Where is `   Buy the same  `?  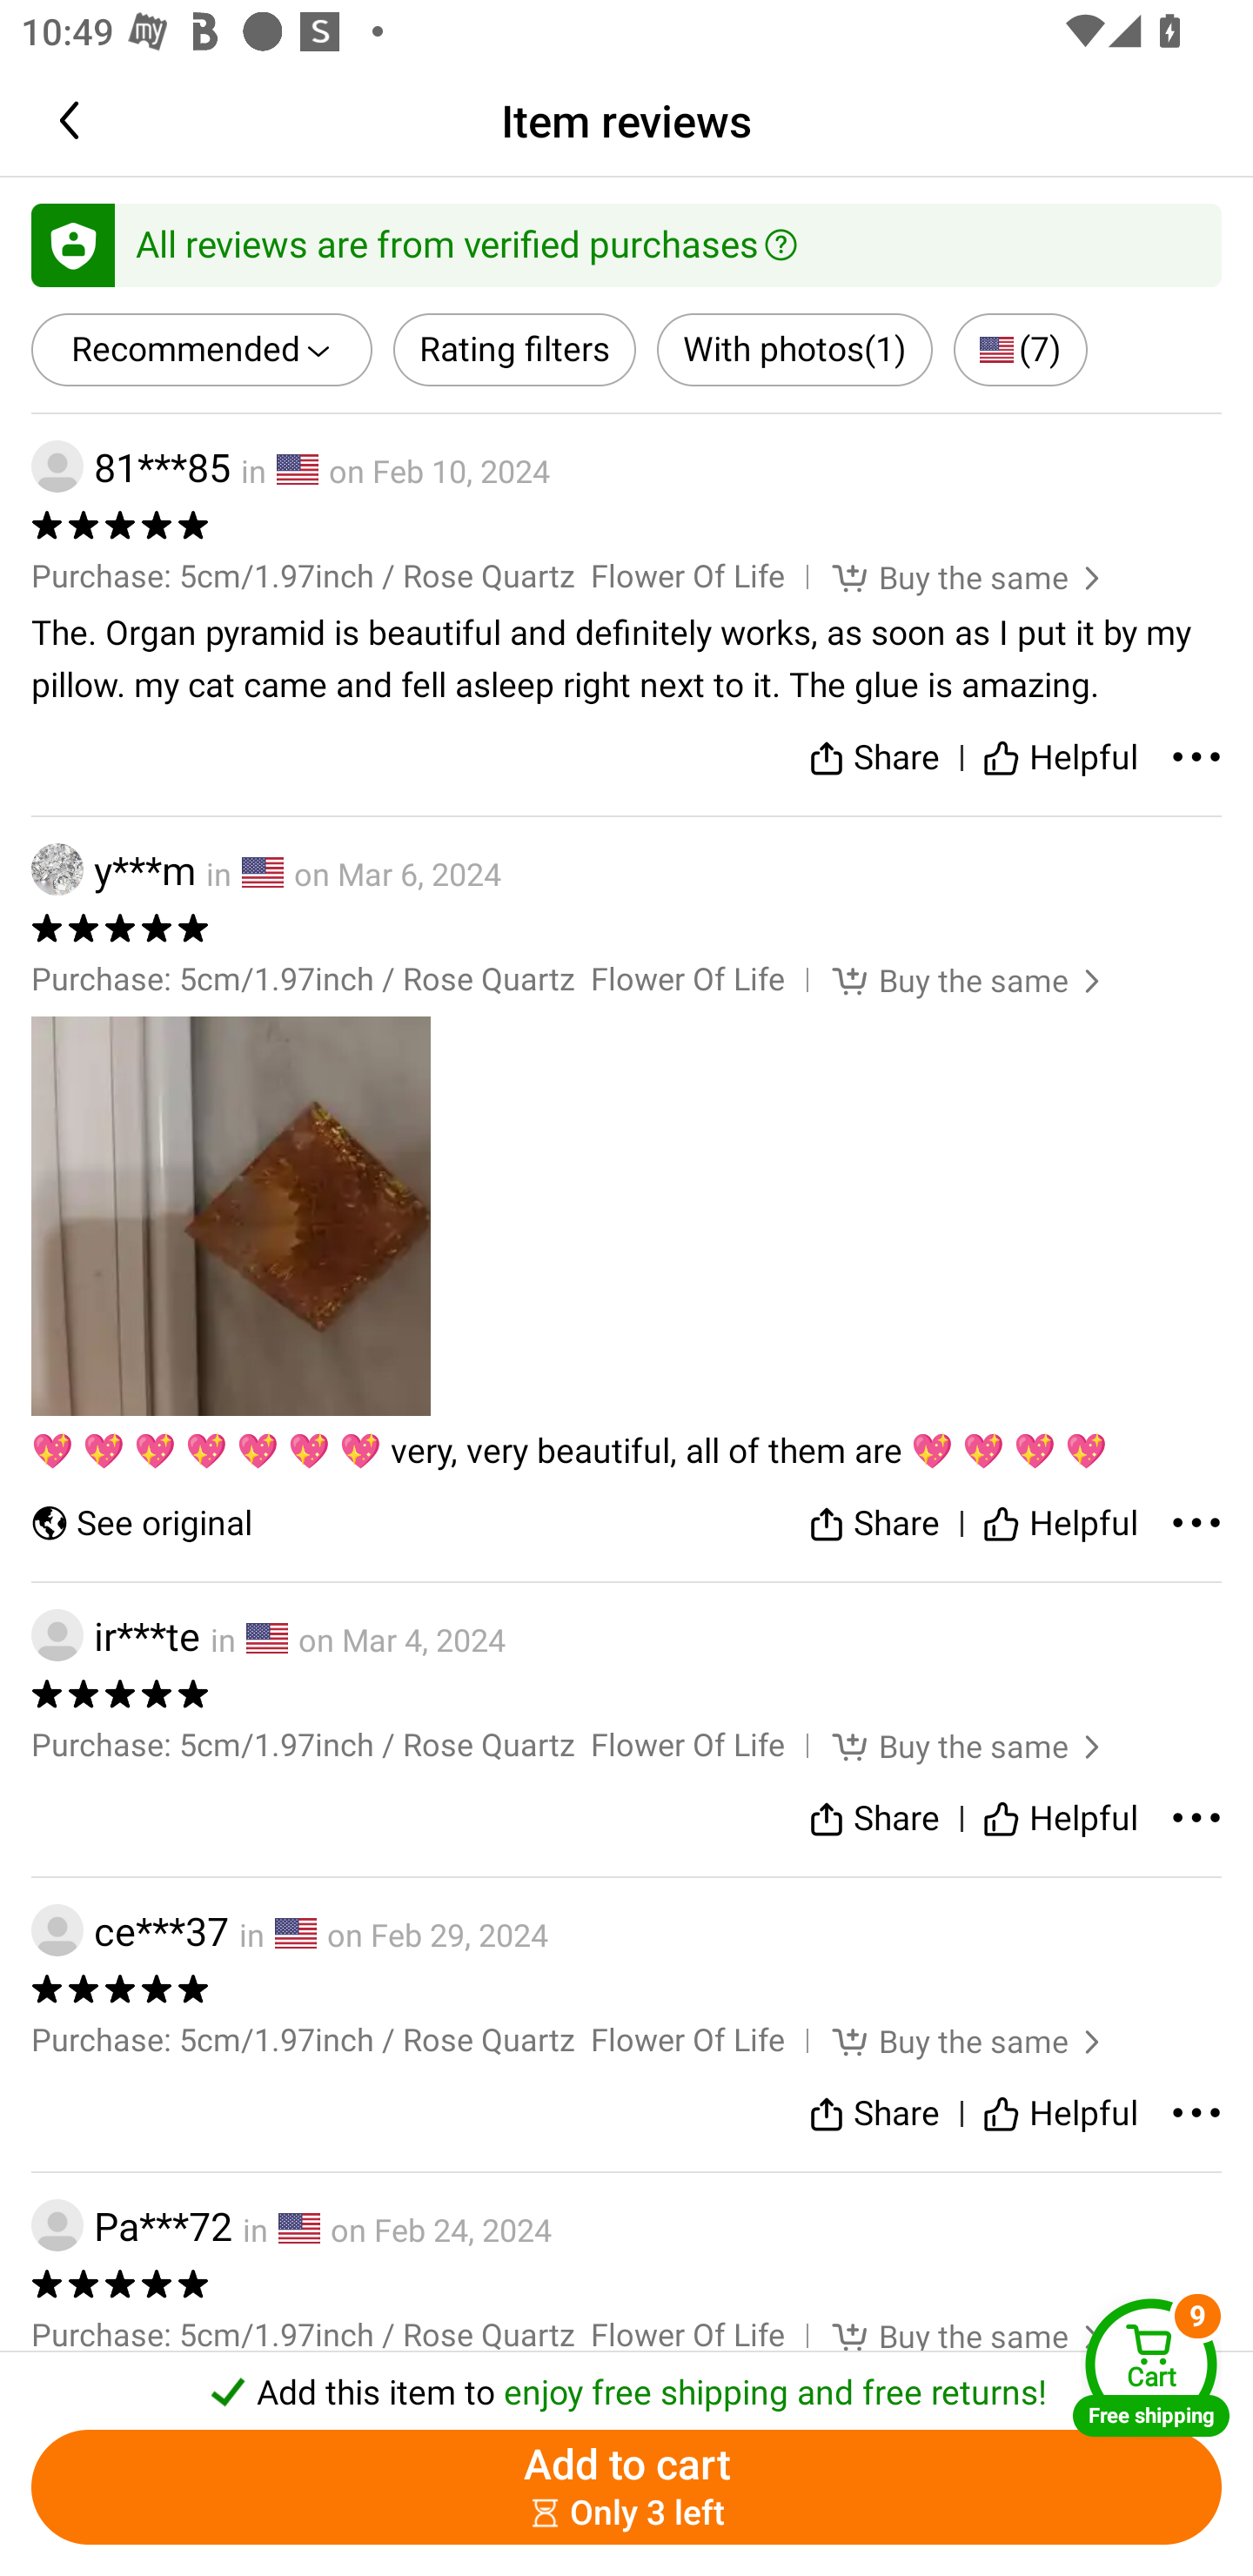    Buy the same   is located at coordinates (946, 980).